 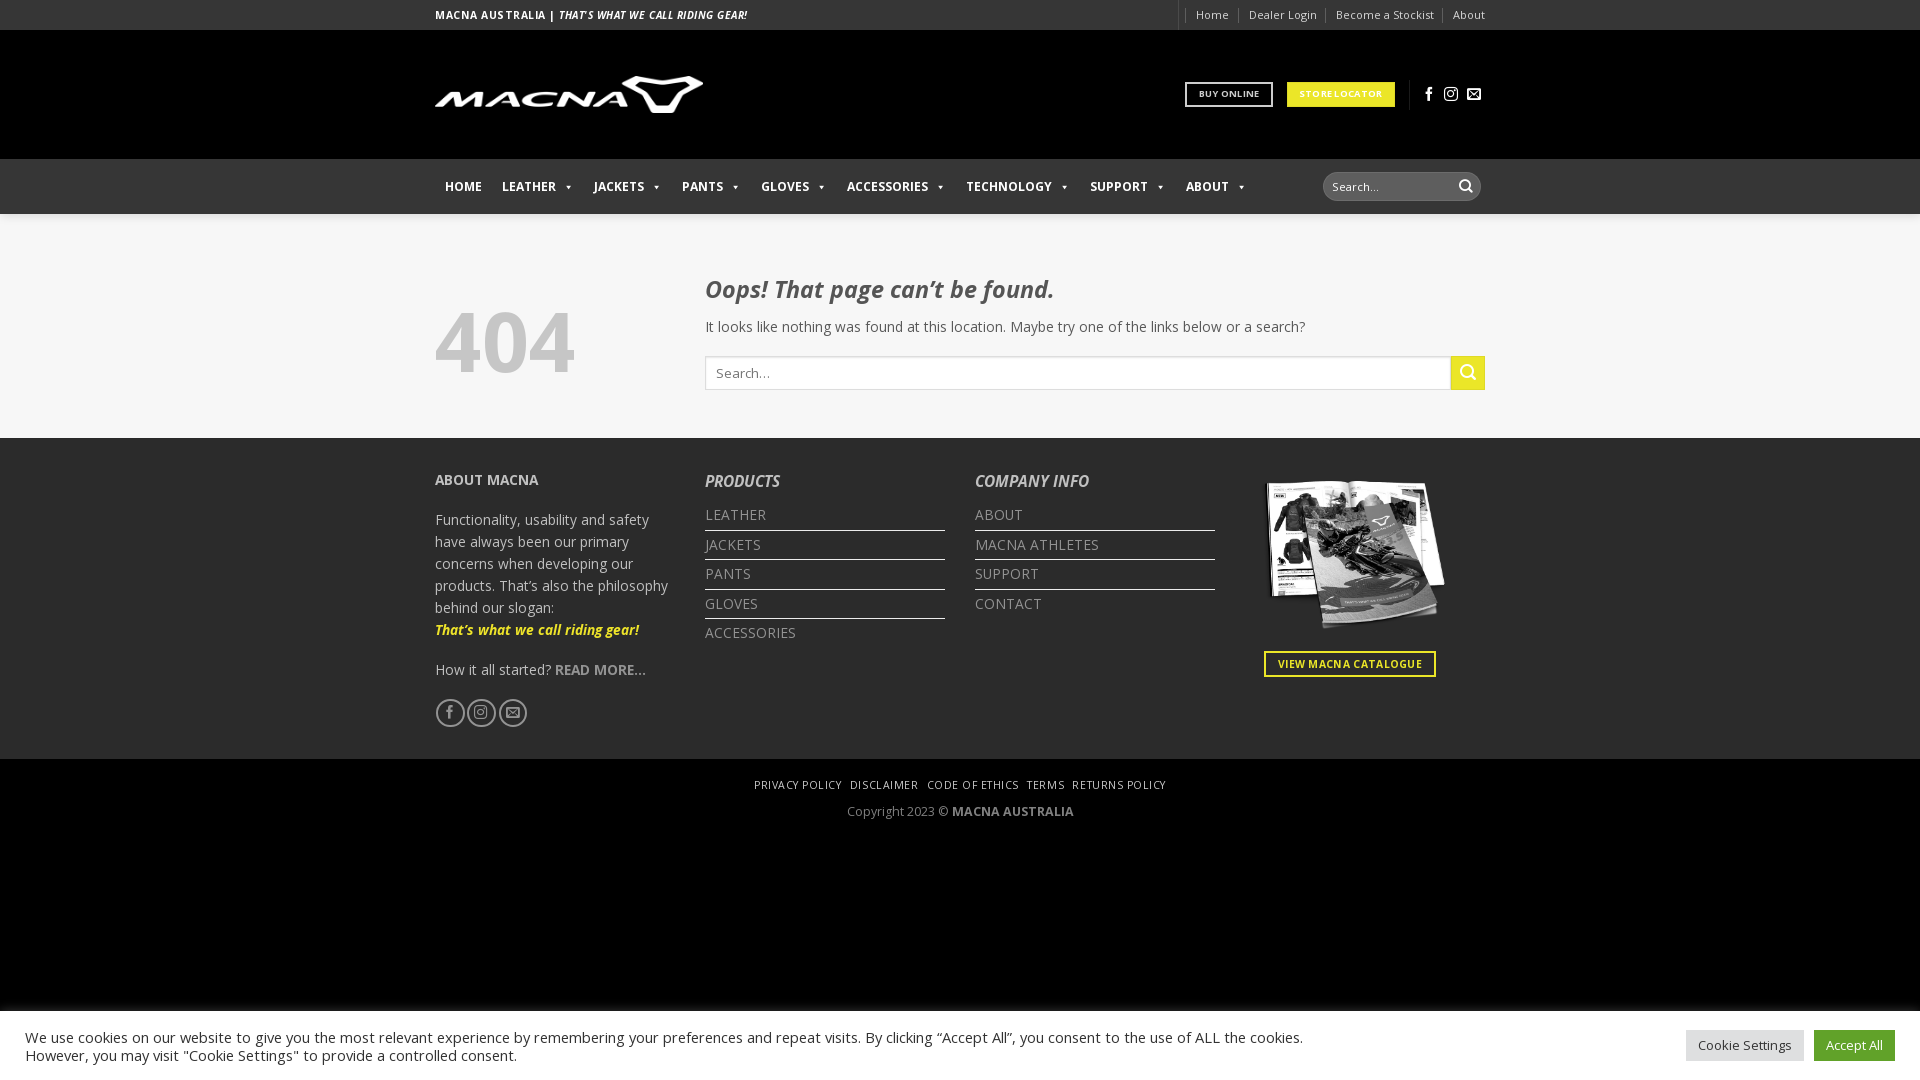 I want to click on Follow on Instagram, so click(x=481, y=714).